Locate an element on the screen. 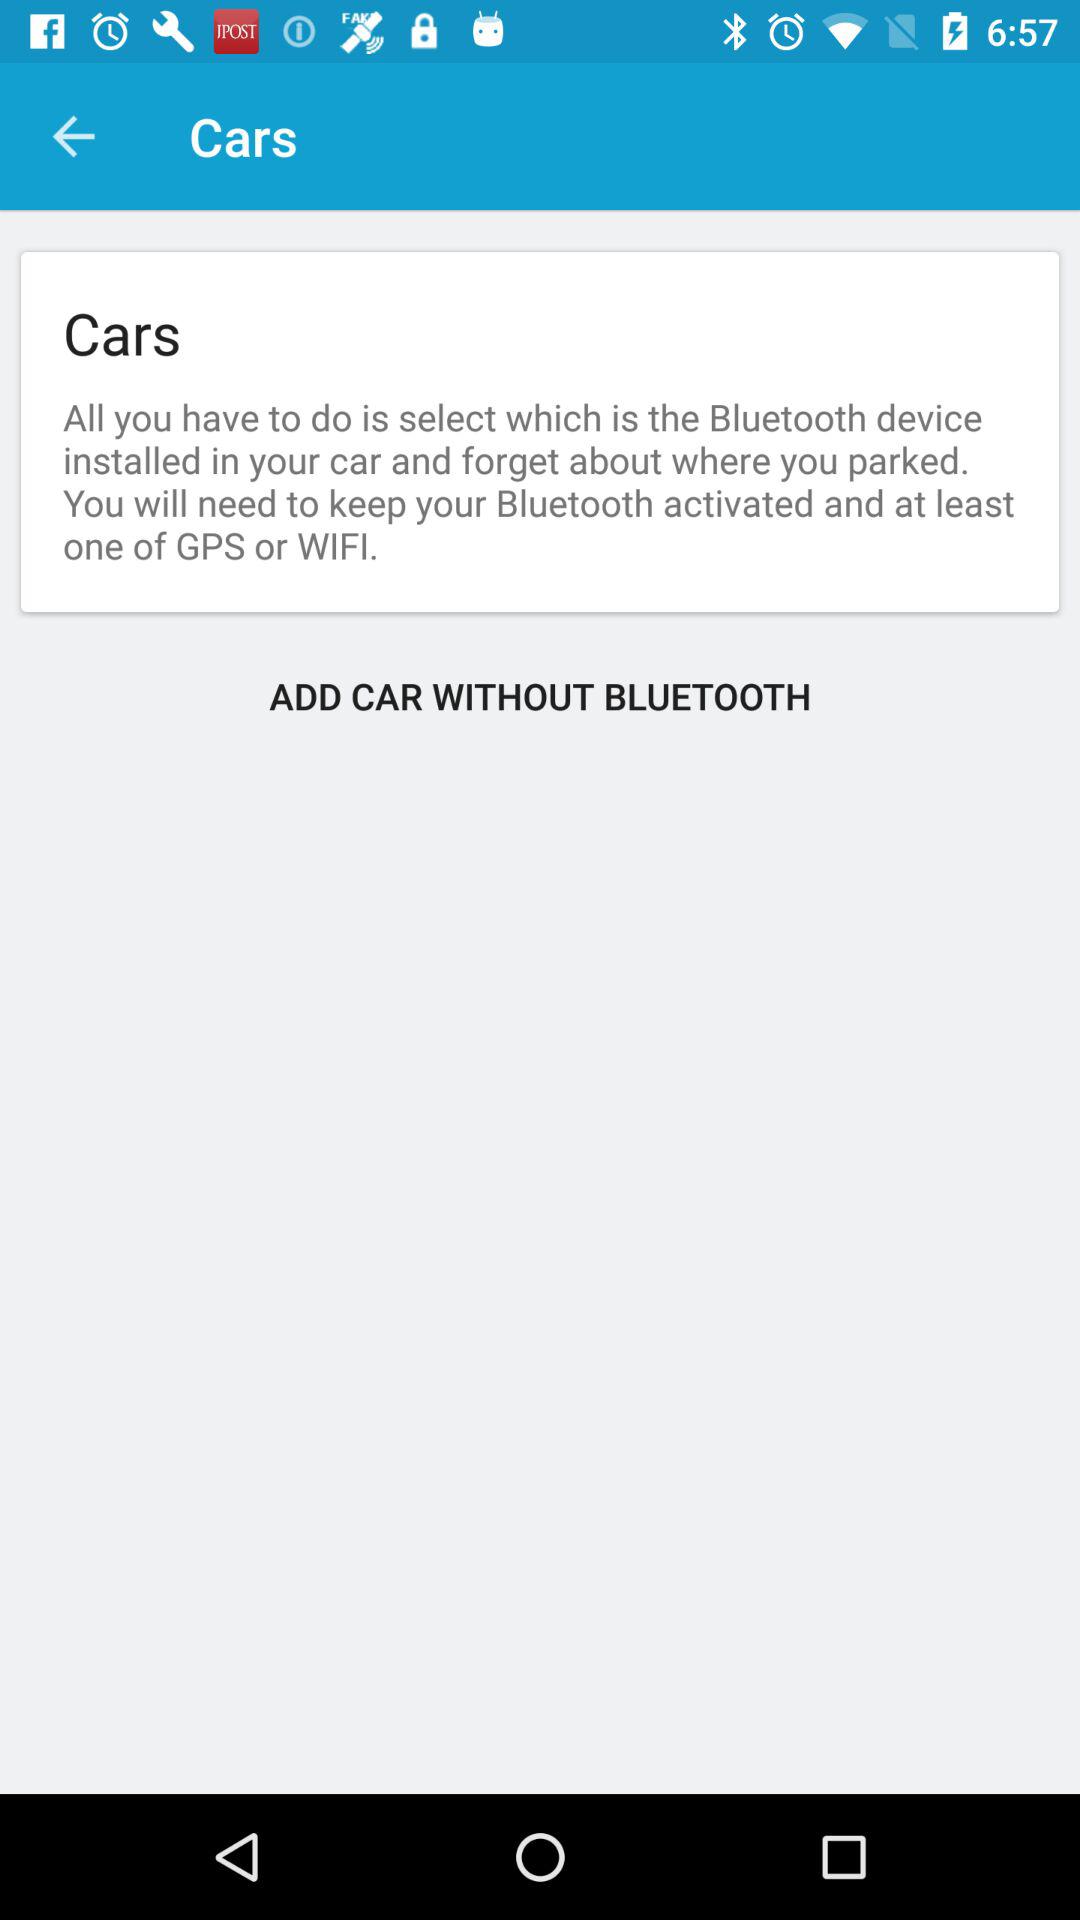 The image size is (1080, 1920). open the item to the left of cars is located at coordinates (73, 136).